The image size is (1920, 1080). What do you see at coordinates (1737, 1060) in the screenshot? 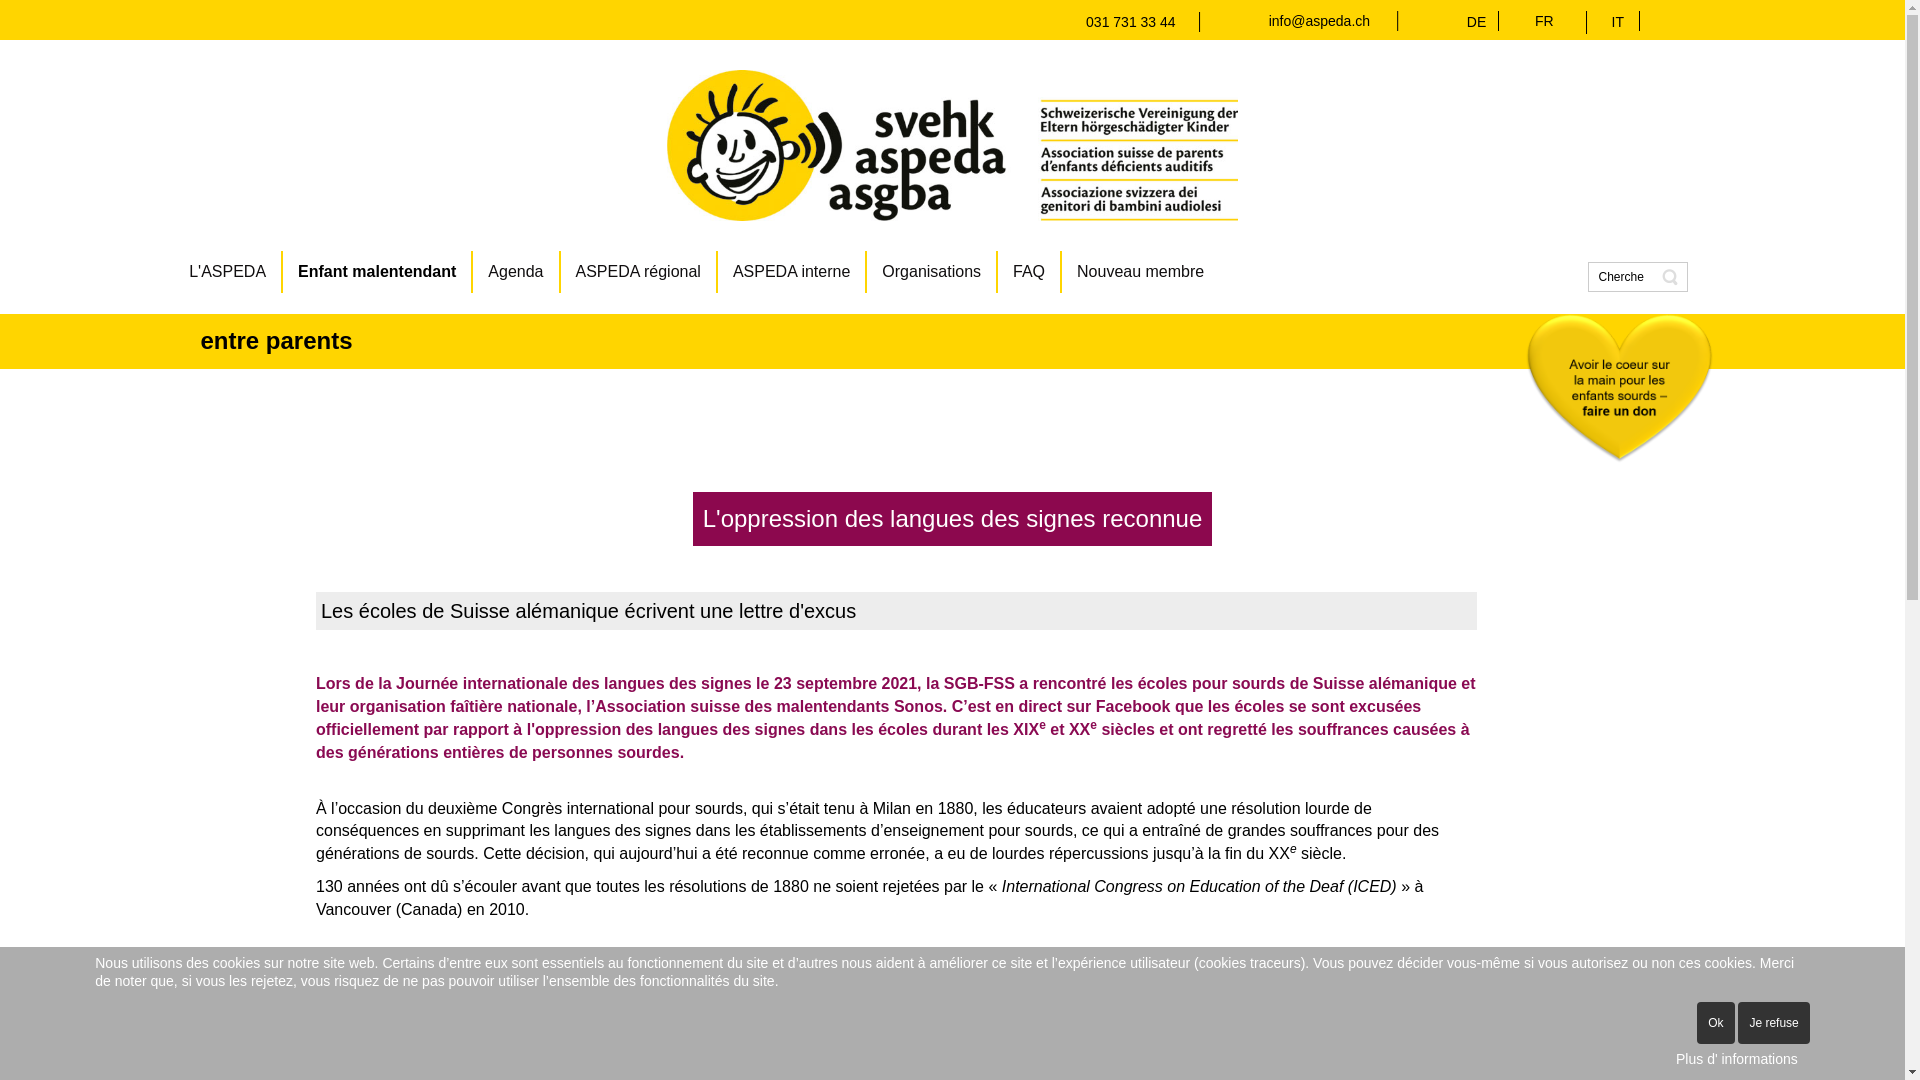
I see `Plus d' informations` at bounding box center [1737, 1060].